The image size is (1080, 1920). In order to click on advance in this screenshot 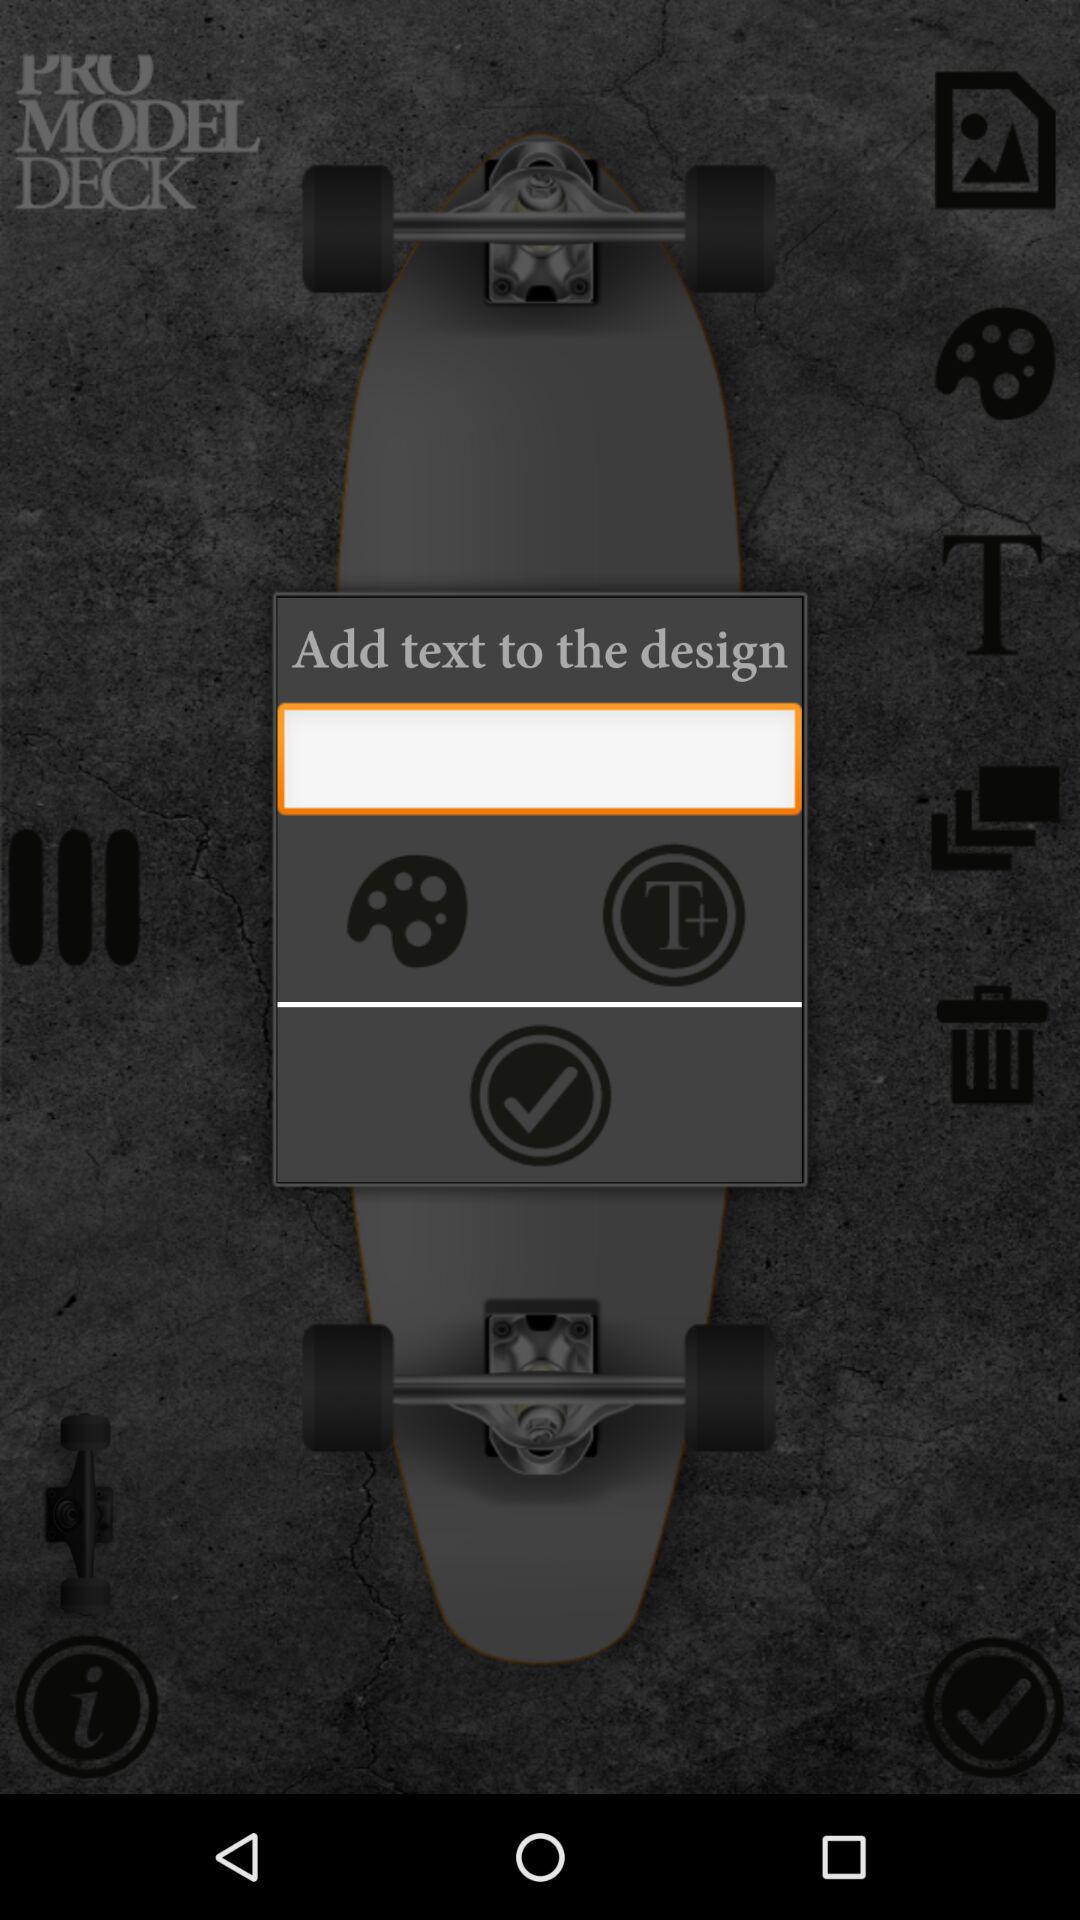, I will do `click(540, 1094)`.